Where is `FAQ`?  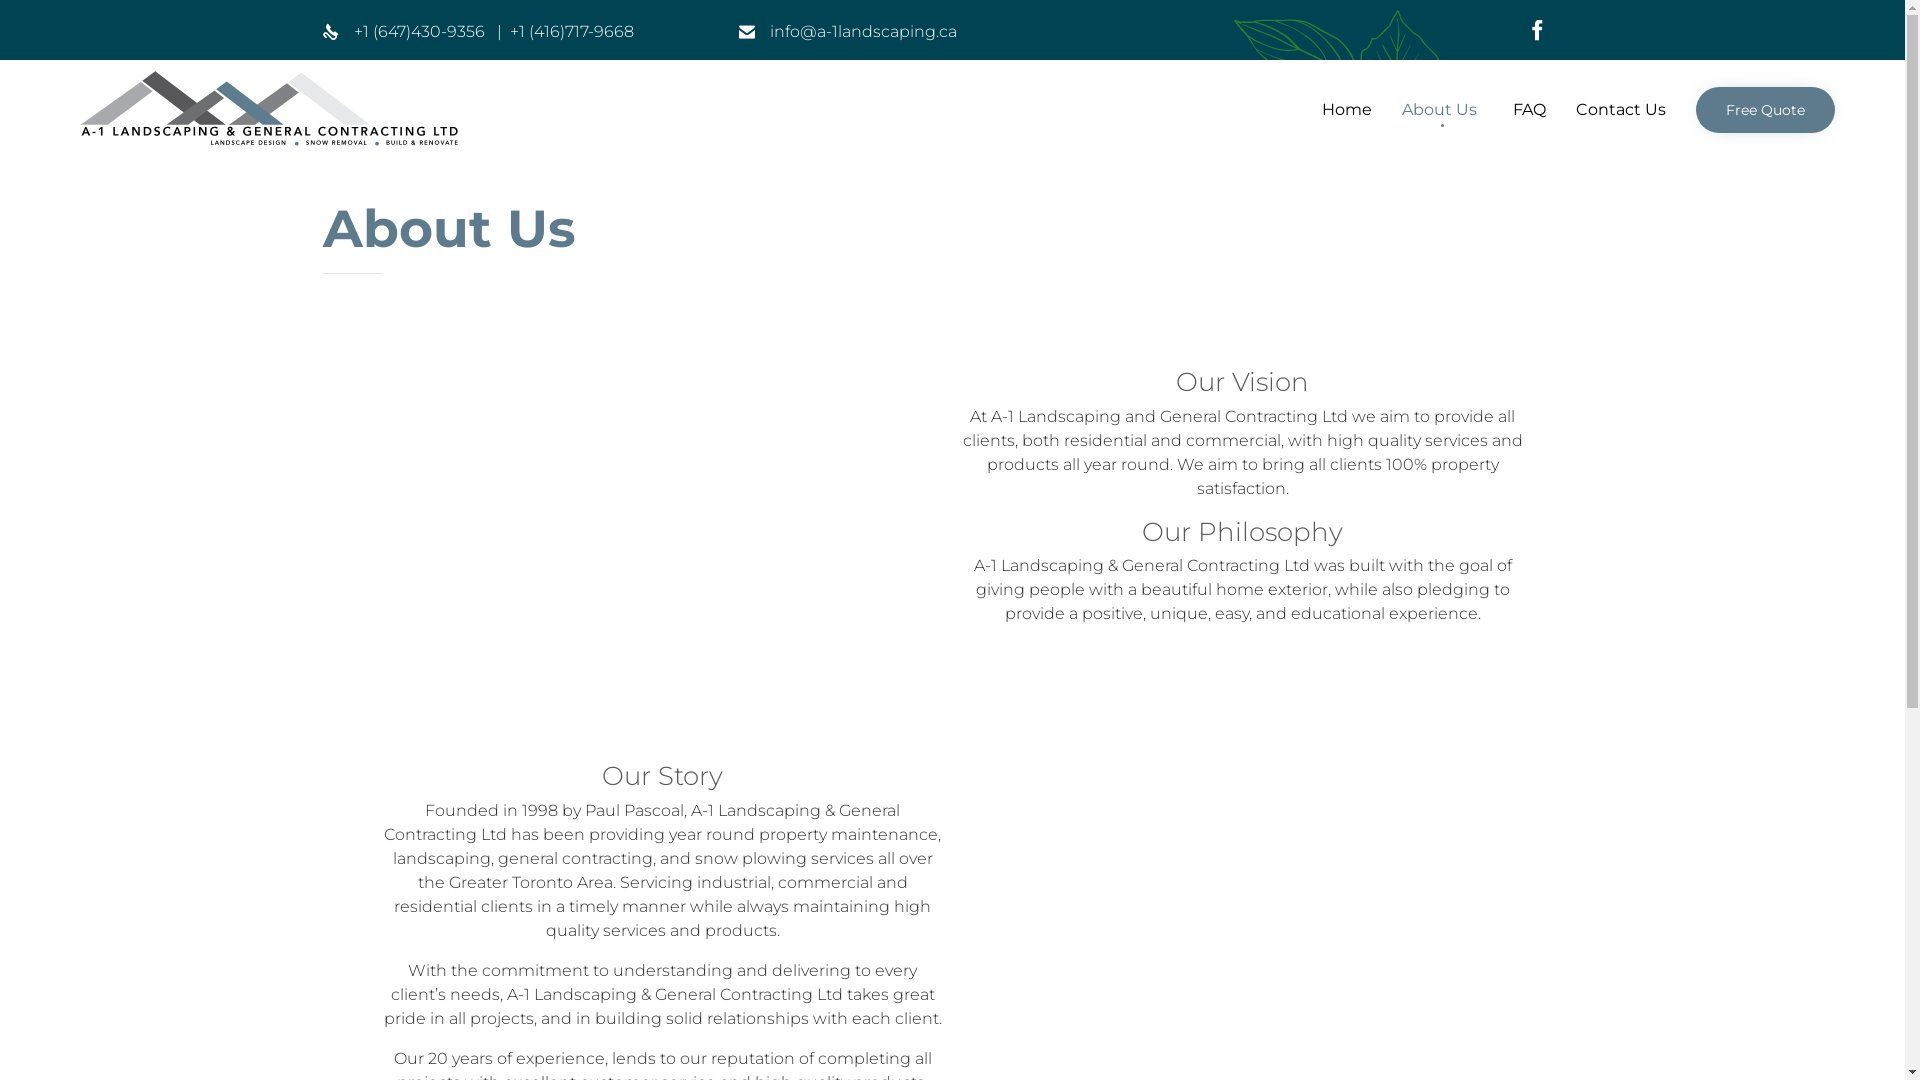 FAQ is located at coordinates (1530, 110).